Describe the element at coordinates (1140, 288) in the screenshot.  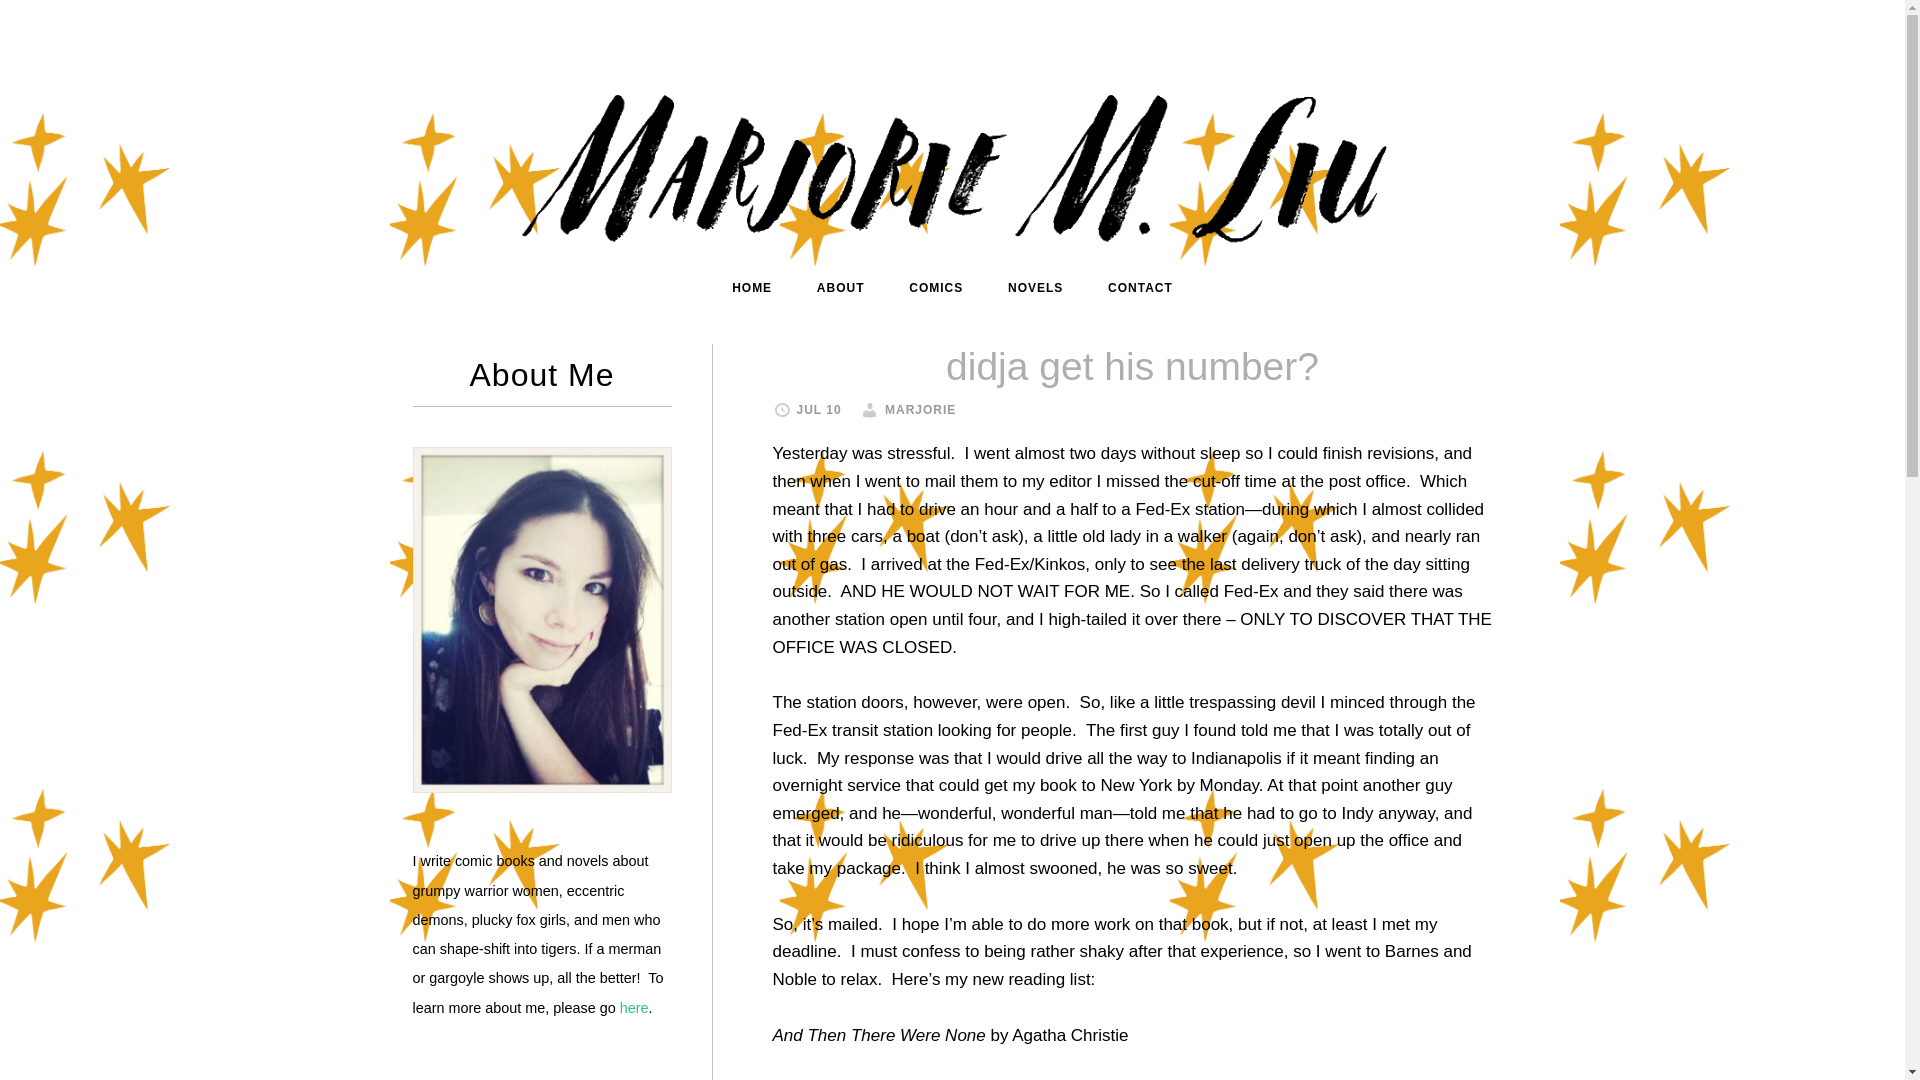
I see `CONTACT` at that location.